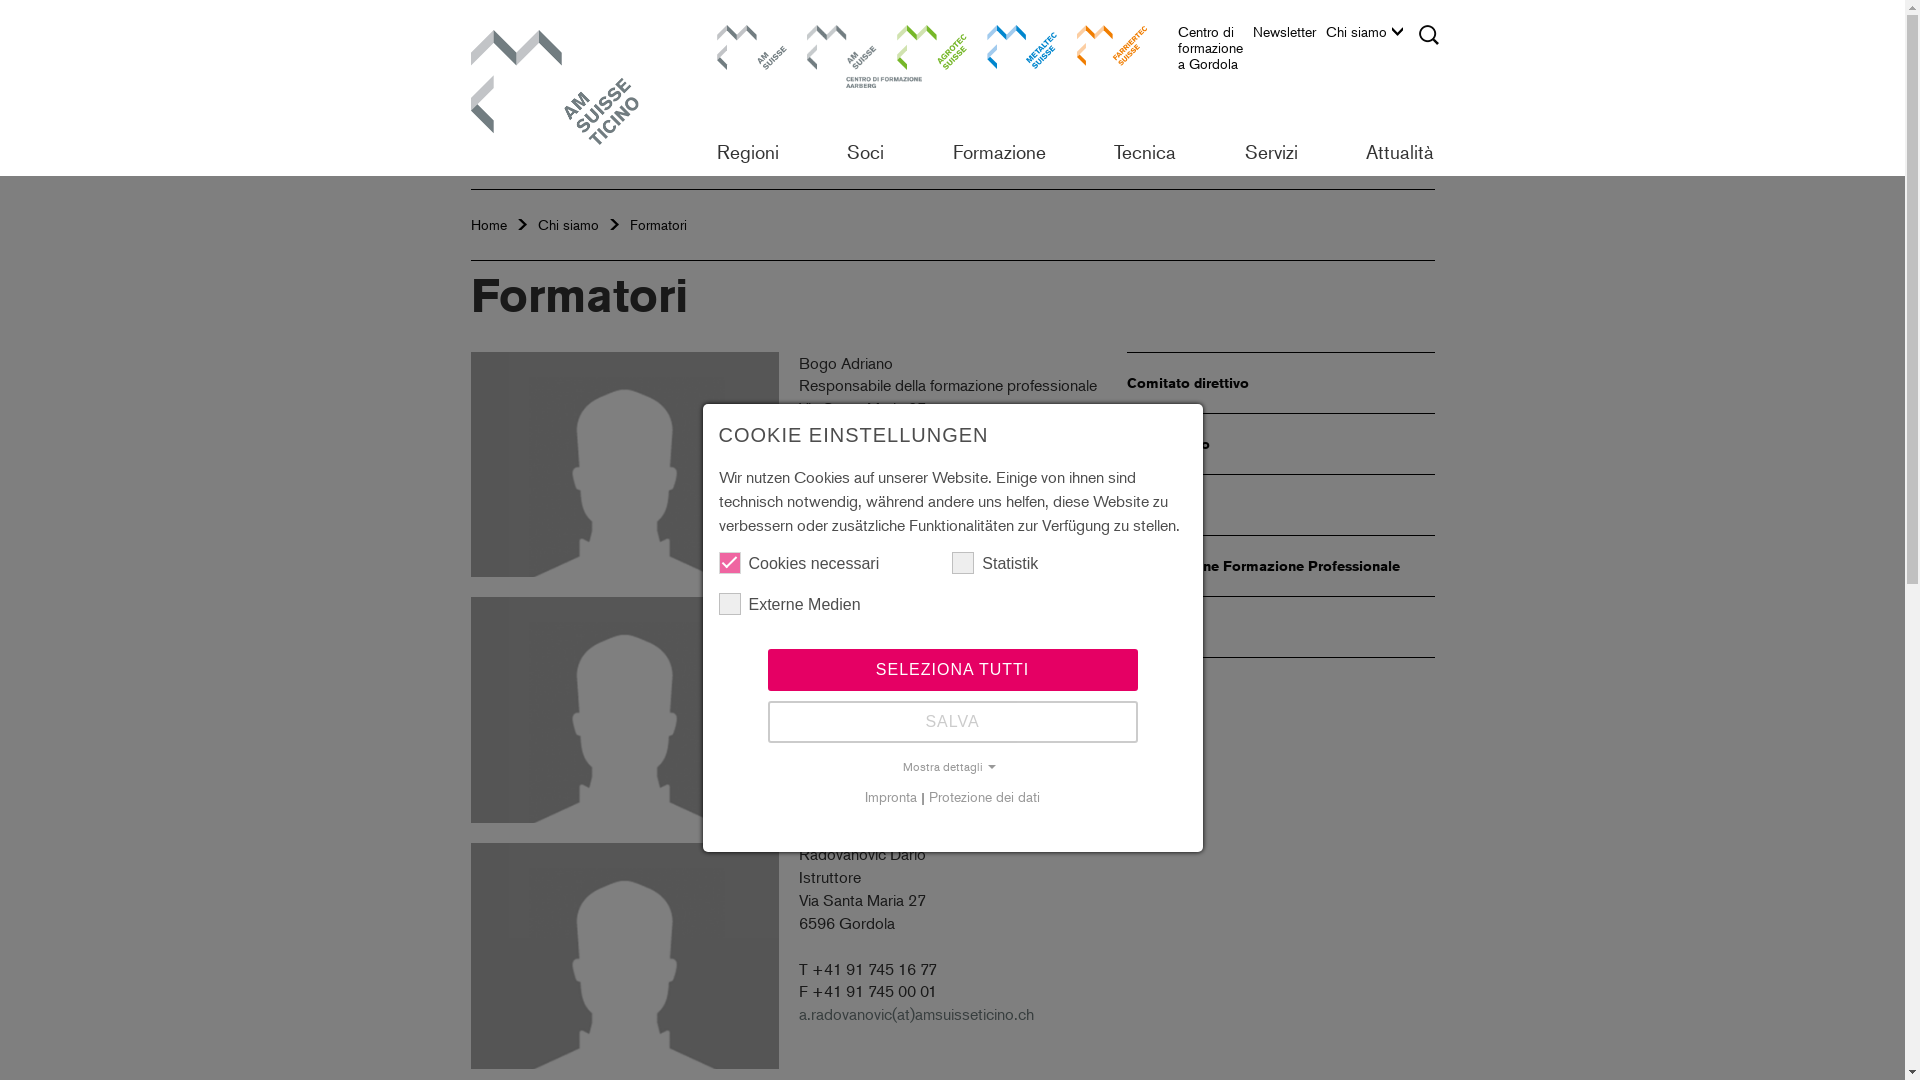  Describe the element at coordinates (1111, 60) in the screenshot. I see `Farriertec Suisse` at that location.